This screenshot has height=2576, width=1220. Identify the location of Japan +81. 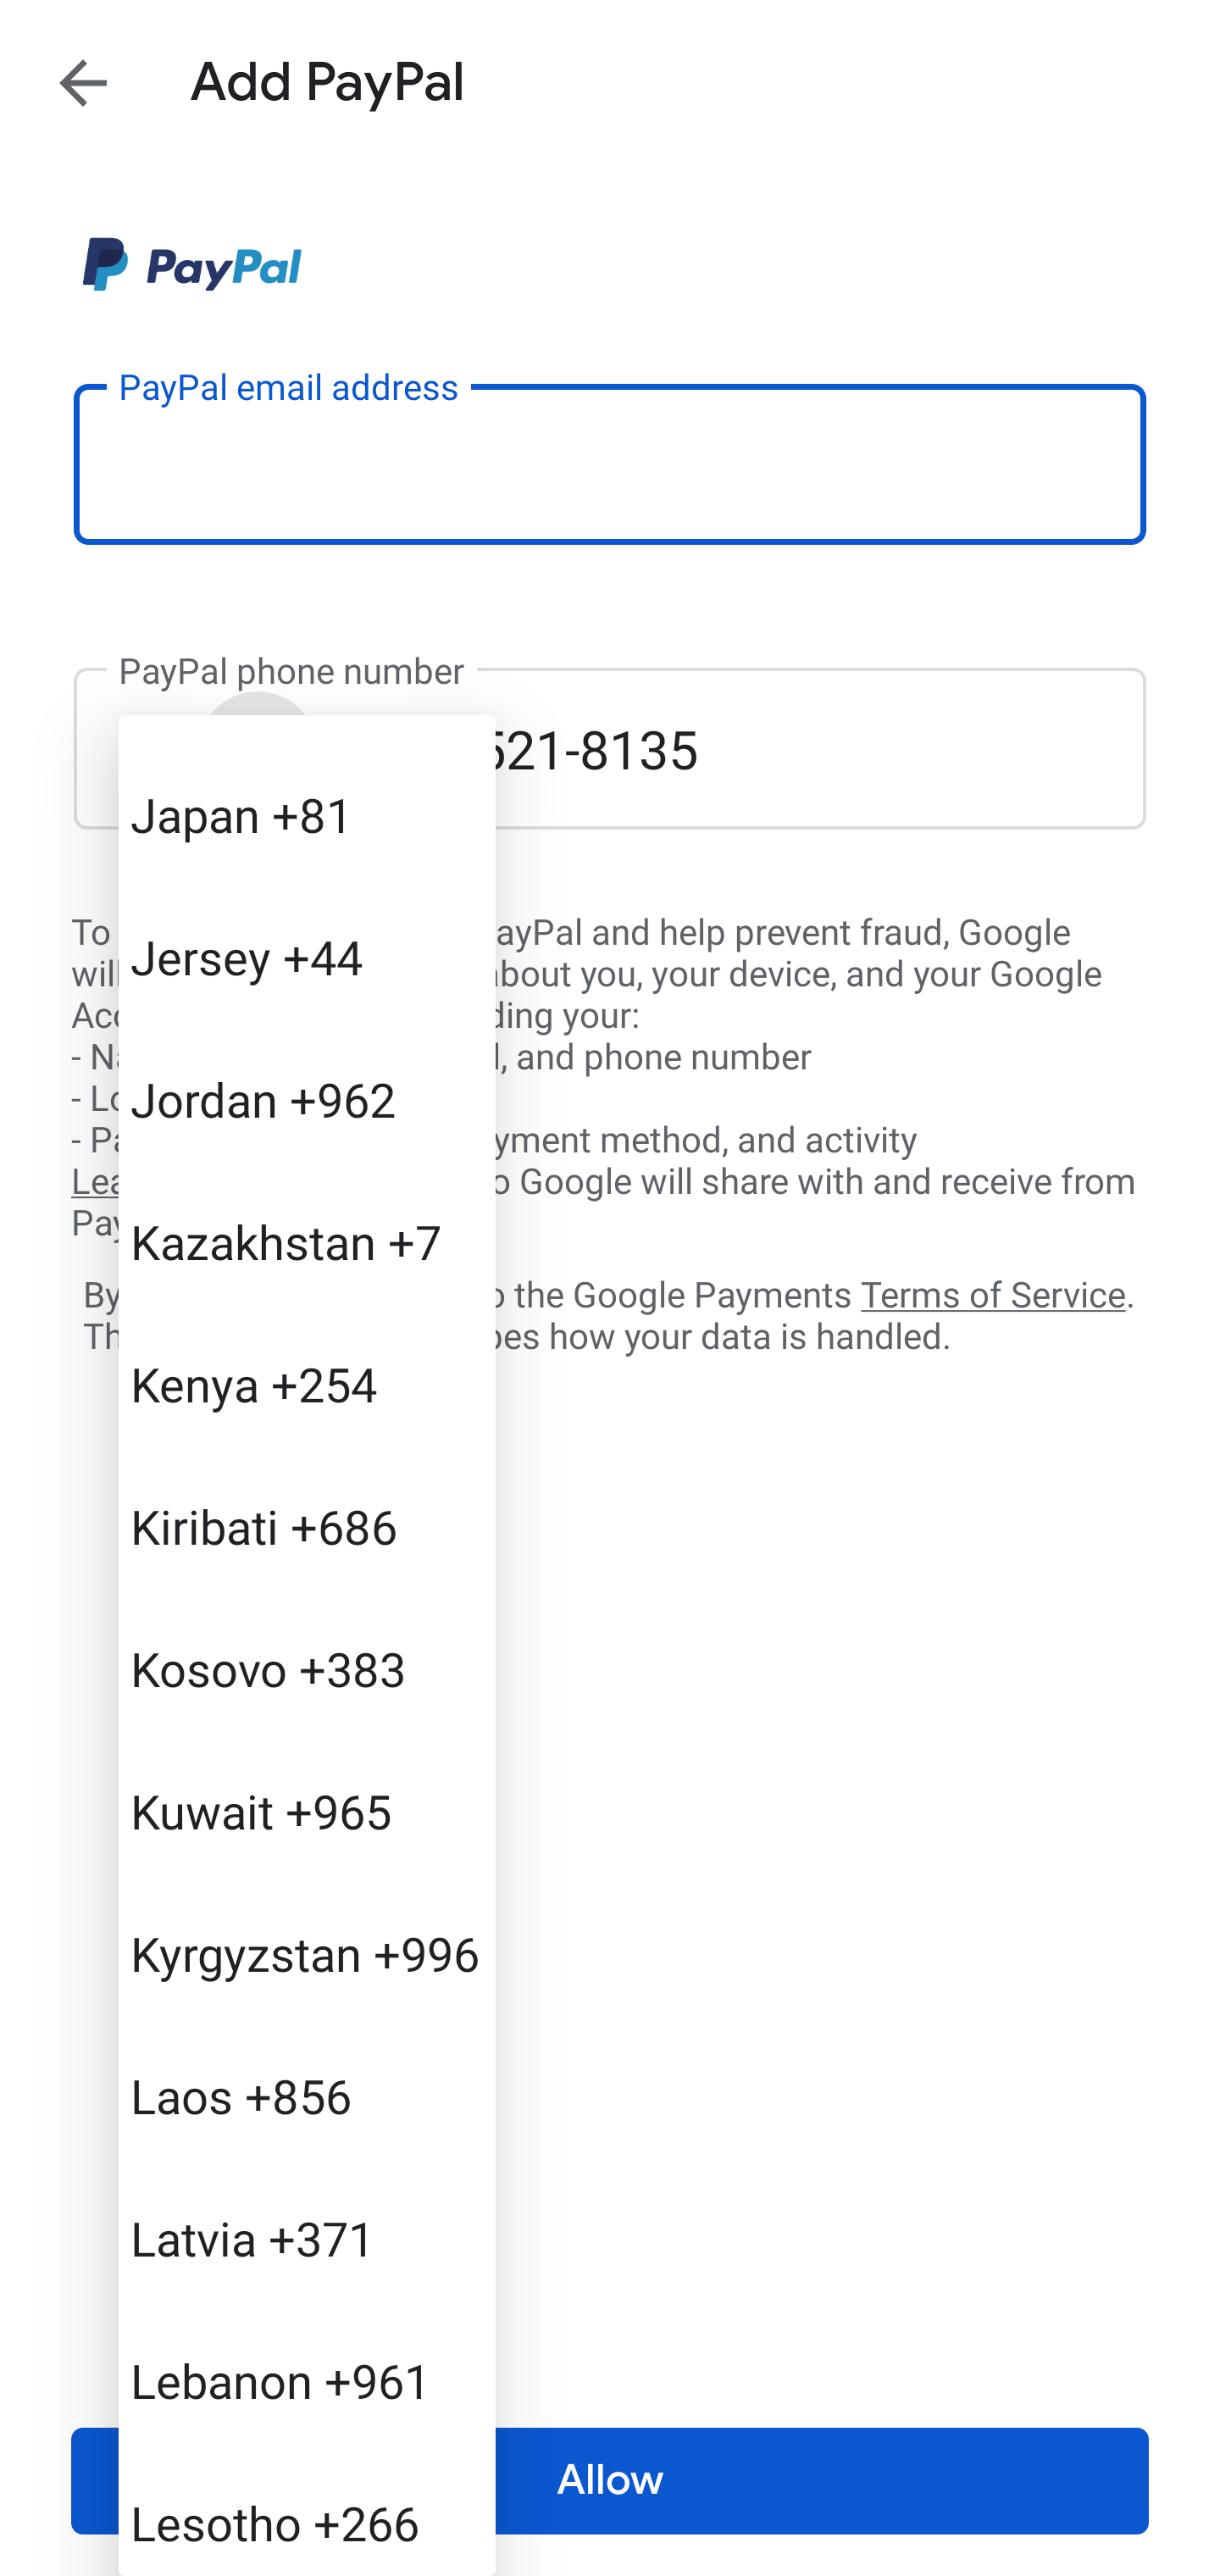
(307, 813).